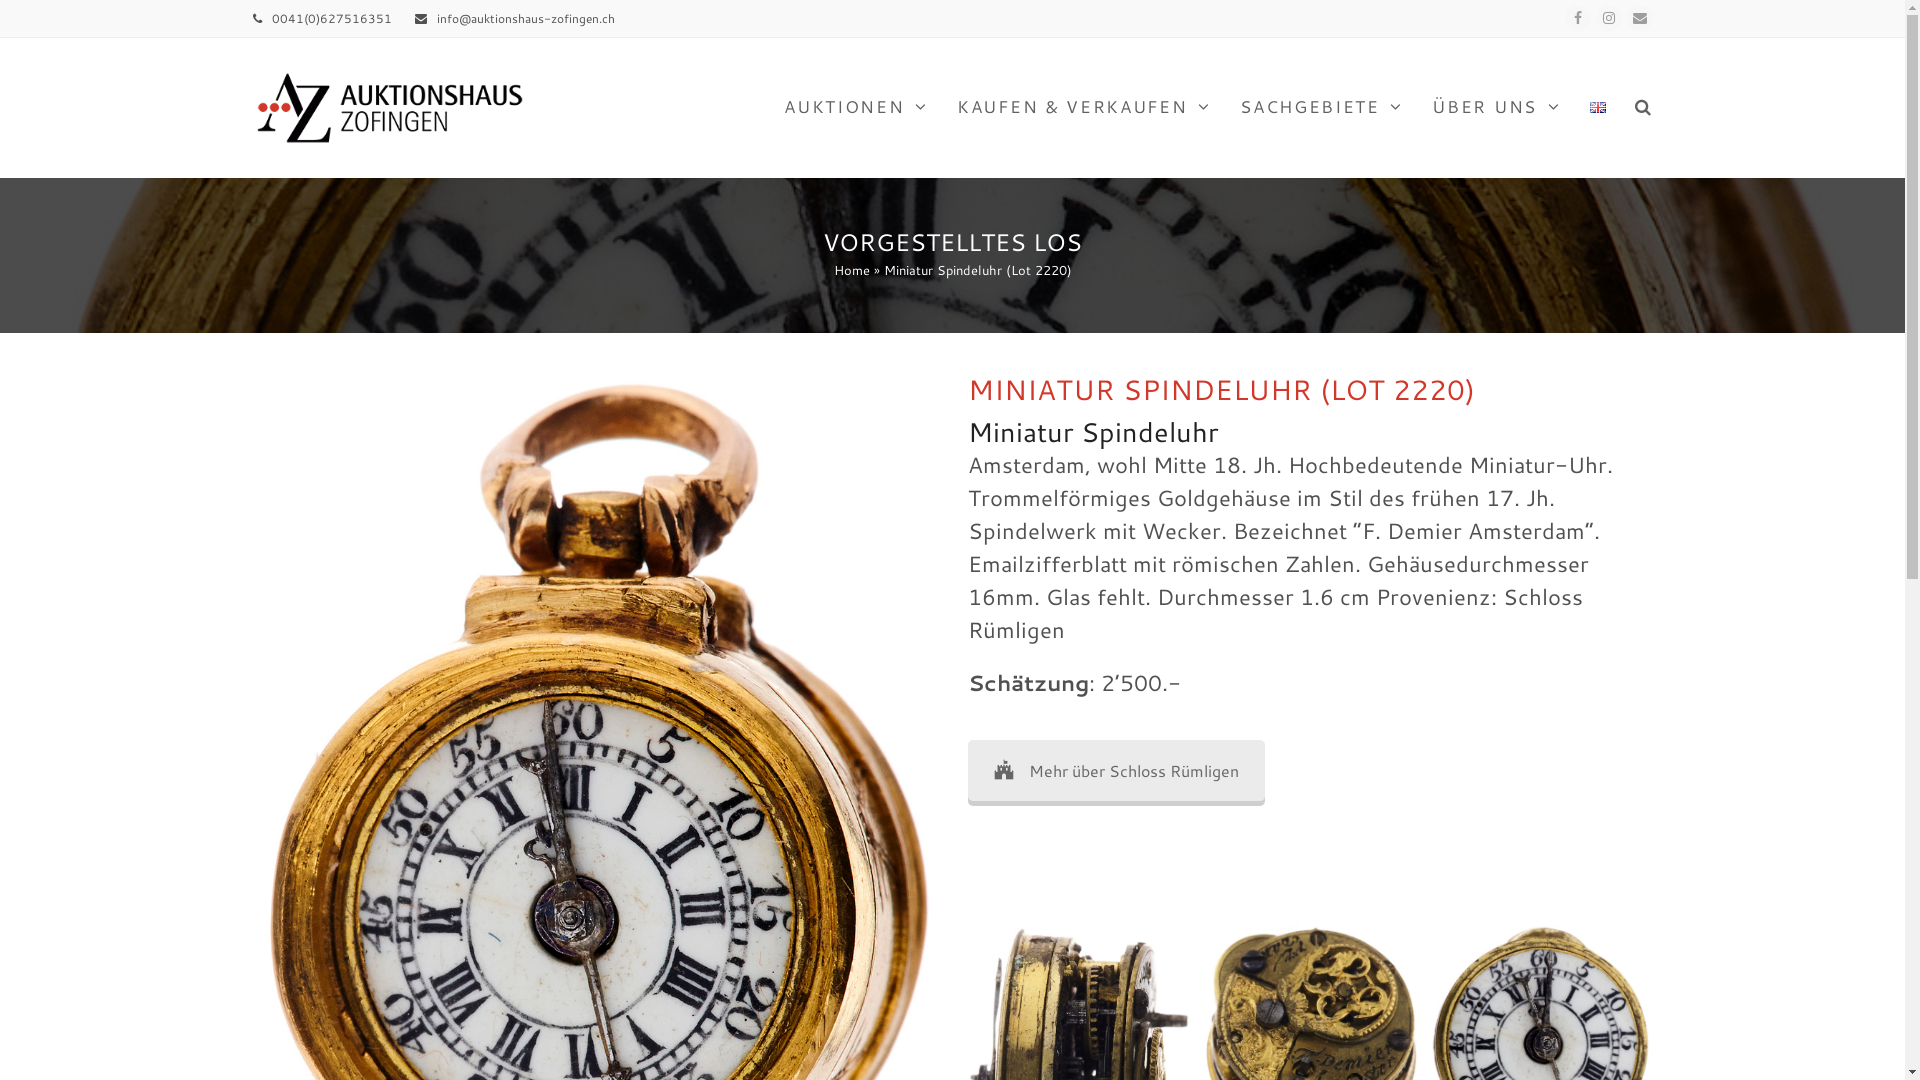 This screenshot has height=1080, width=1920. Describe the element at coordinates (1084, 108) in the screenshot. I see `KAUFEN & VERKAUFEN` at that location.